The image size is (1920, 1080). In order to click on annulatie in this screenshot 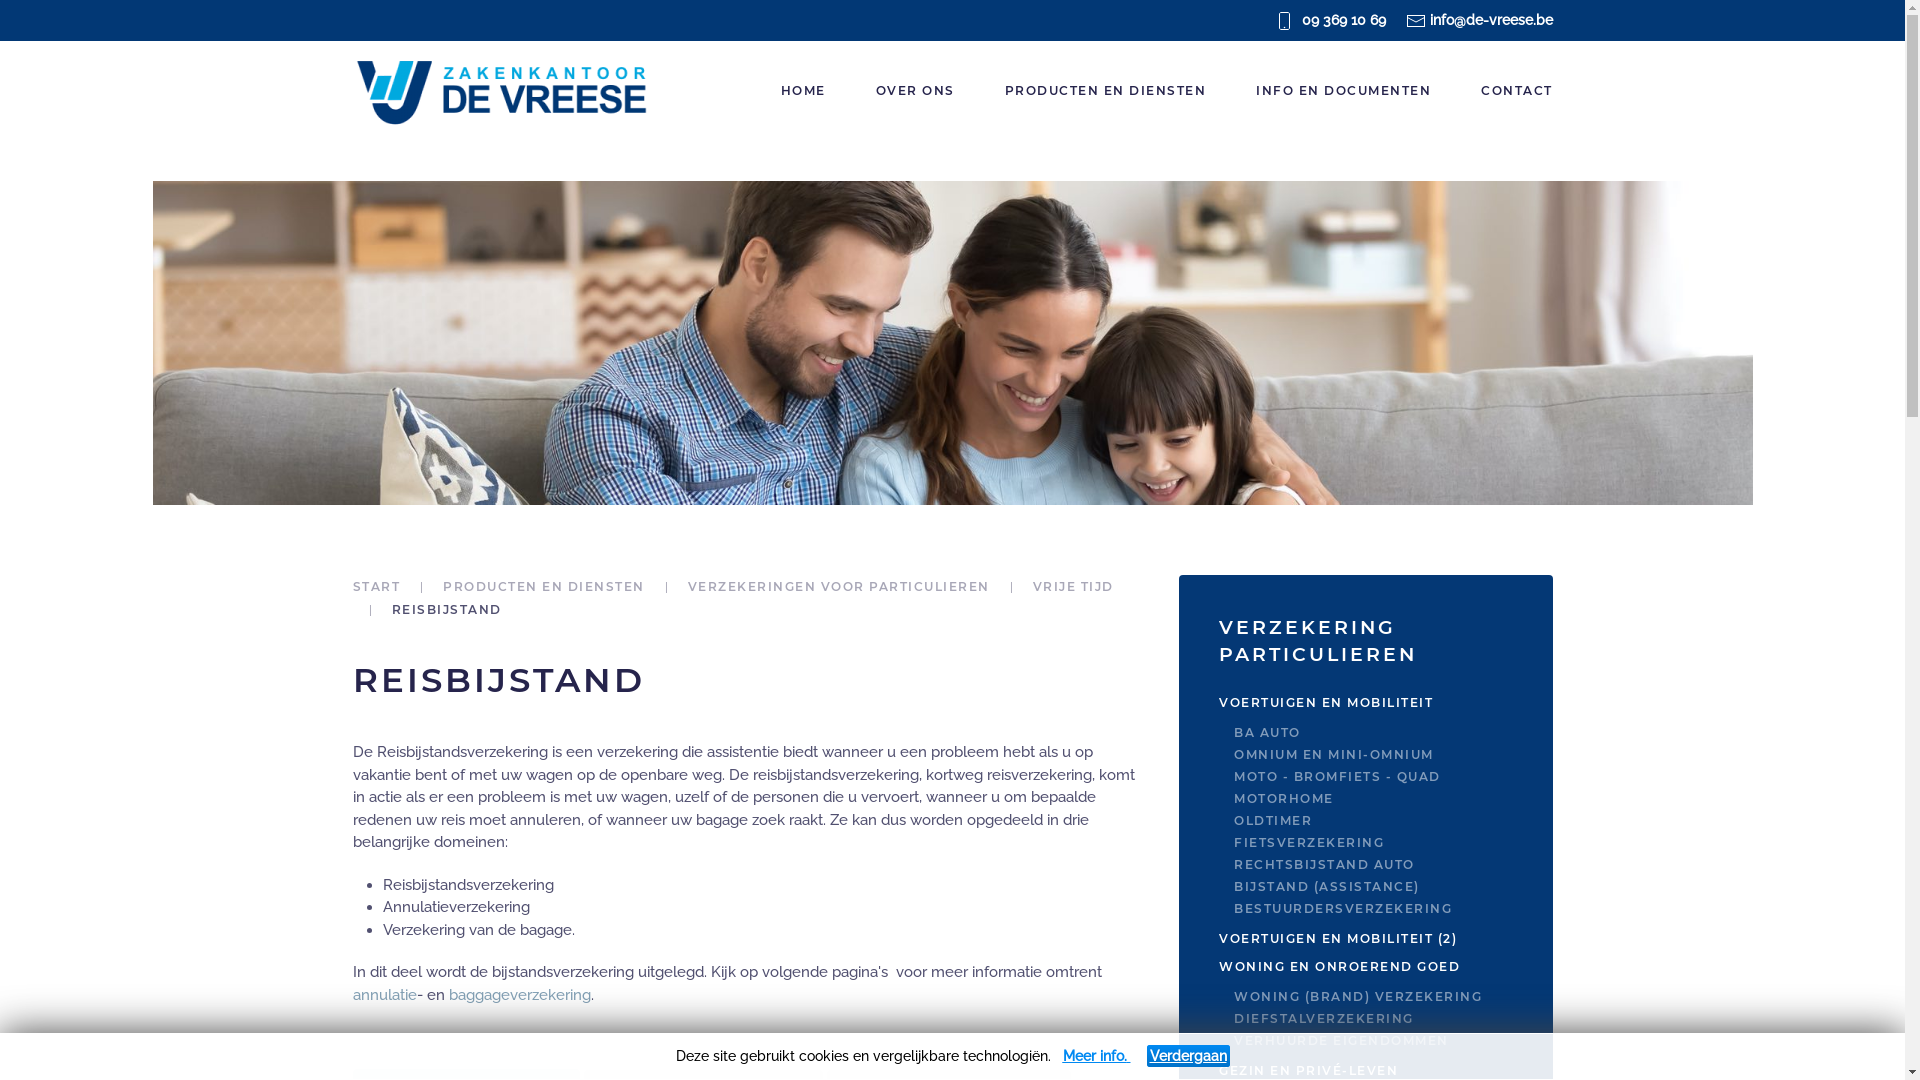, I will do `click(384, 995)`.